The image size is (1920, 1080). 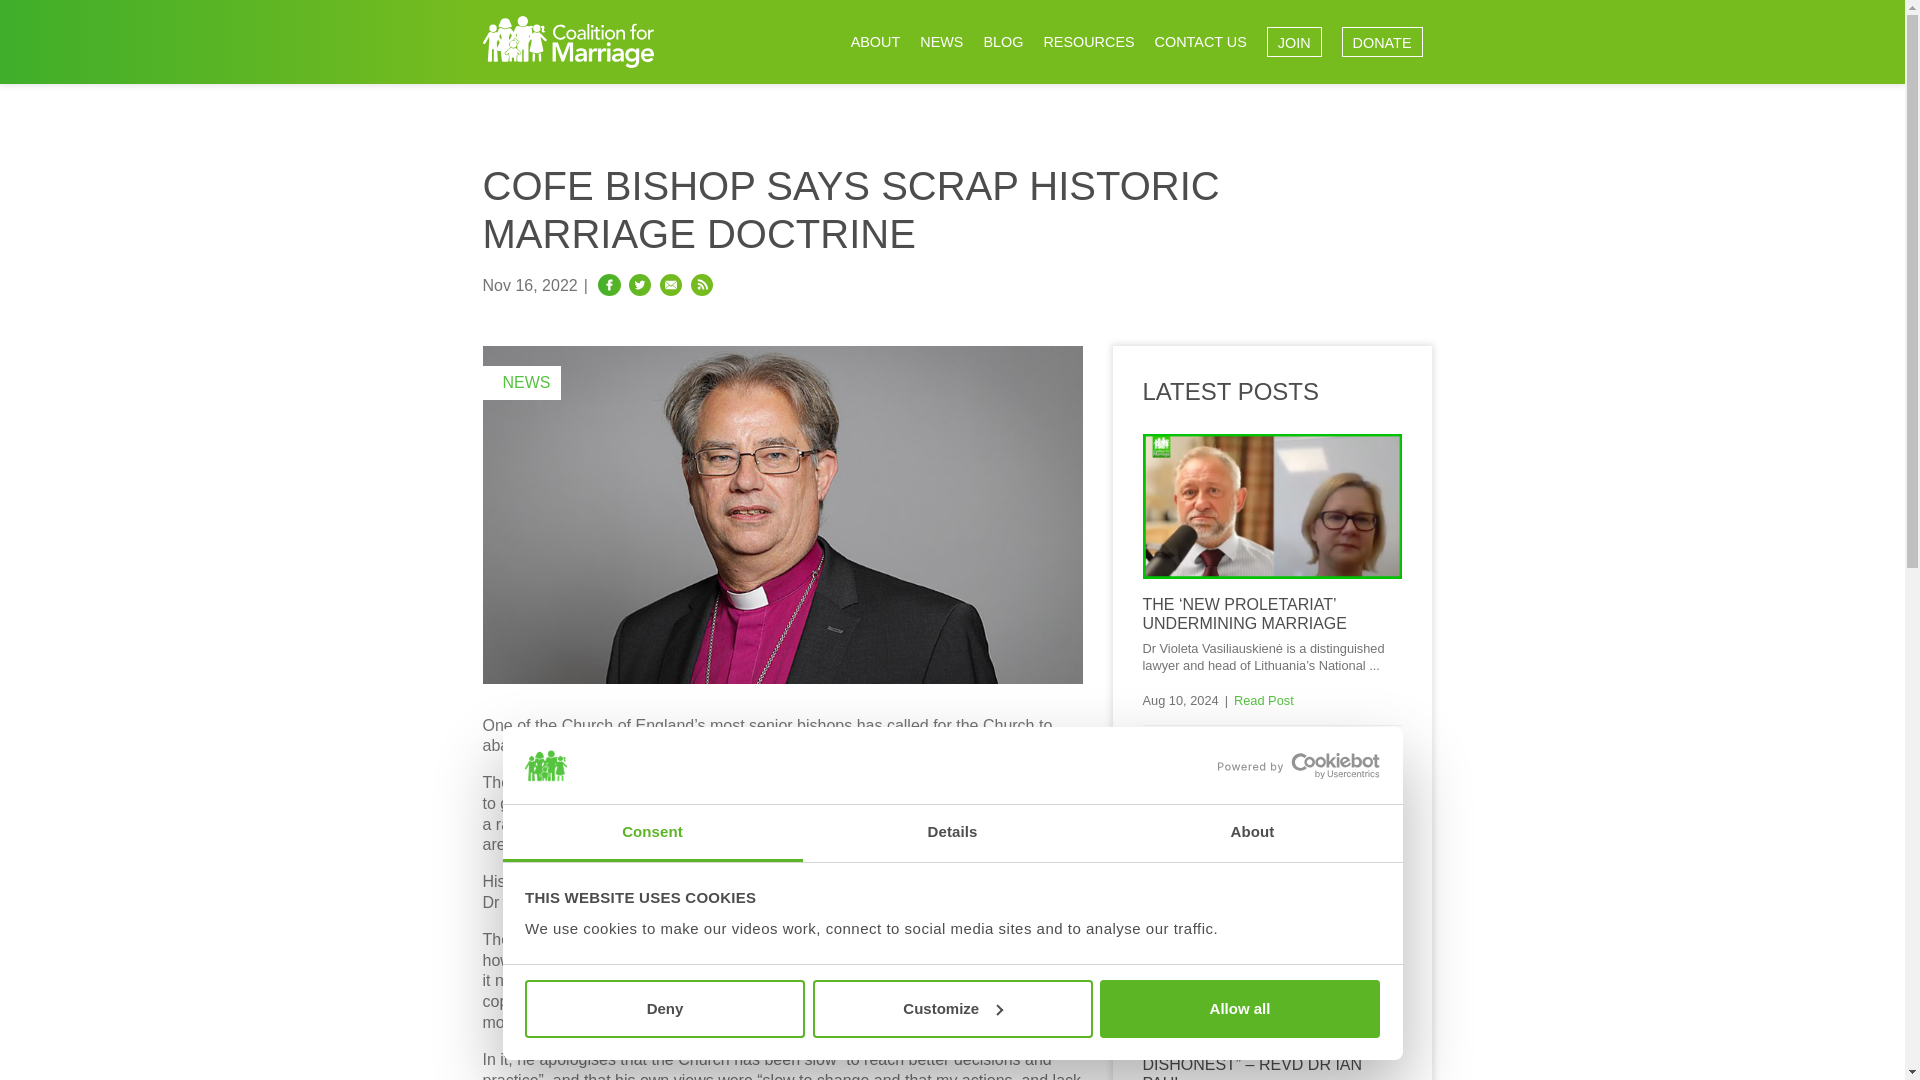 I want to click on About, so click(x=1252, y=832).